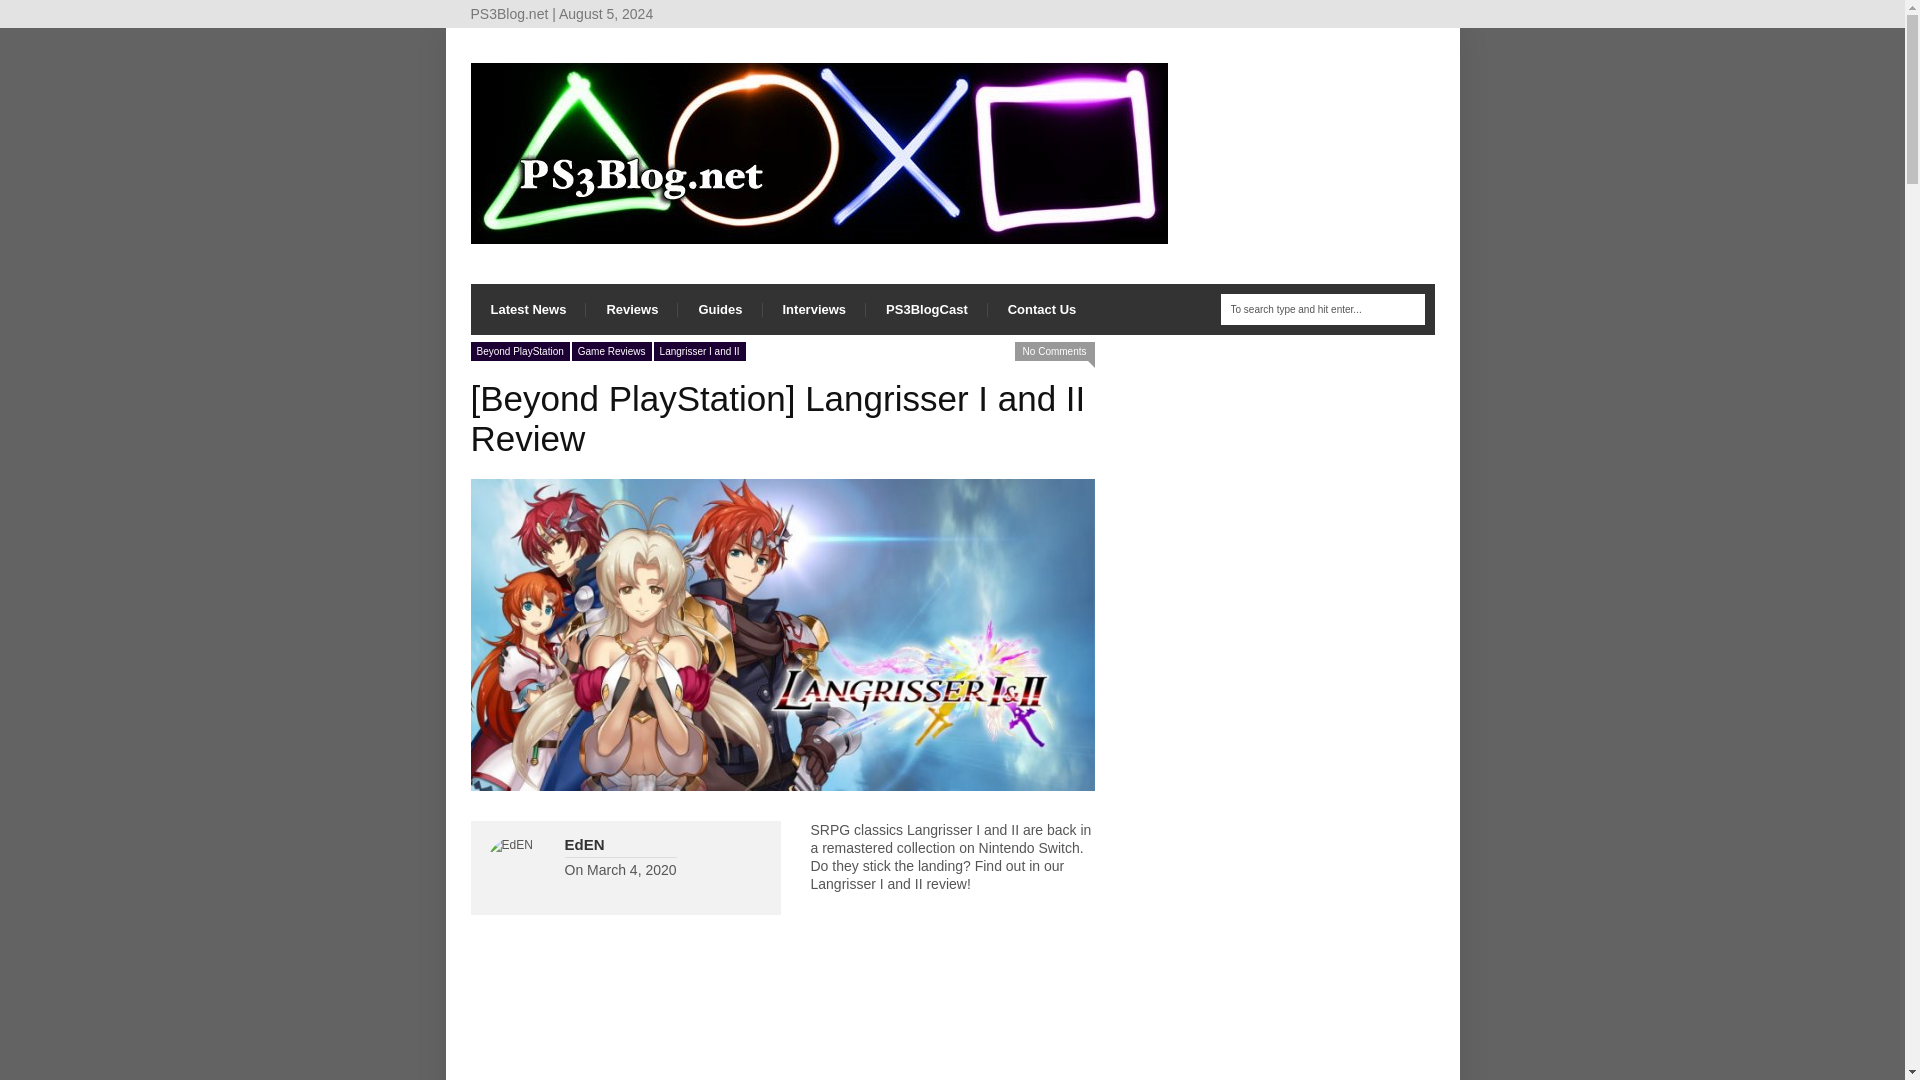 The image size is (1920, 1080). What do you see at coordinates (519, 351) in the screenshot?
I see `Beyond PlayStation` at bounding box center [519, 351].